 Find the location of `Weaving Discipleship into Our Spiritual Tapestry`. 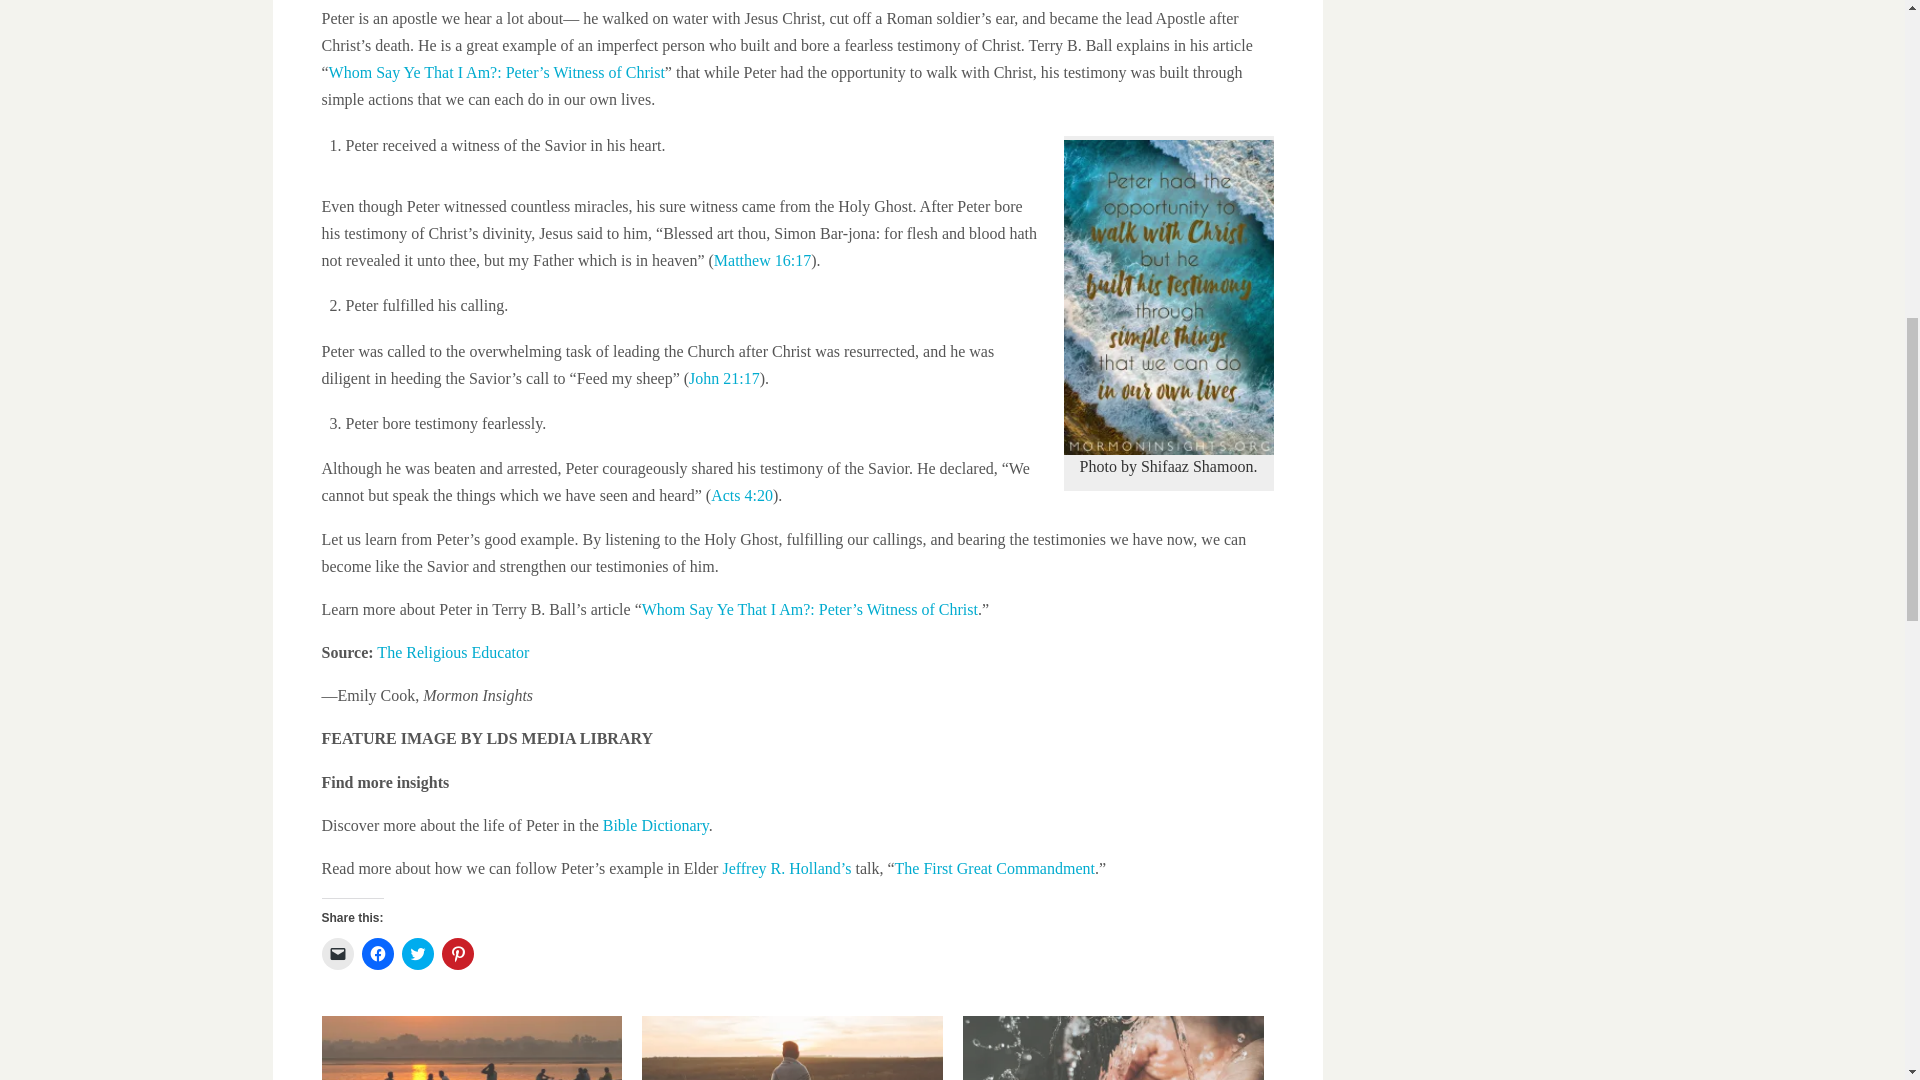

Weaving Discipleship into Our Spiritual Tapestry is located at coordinates (792, 1048).